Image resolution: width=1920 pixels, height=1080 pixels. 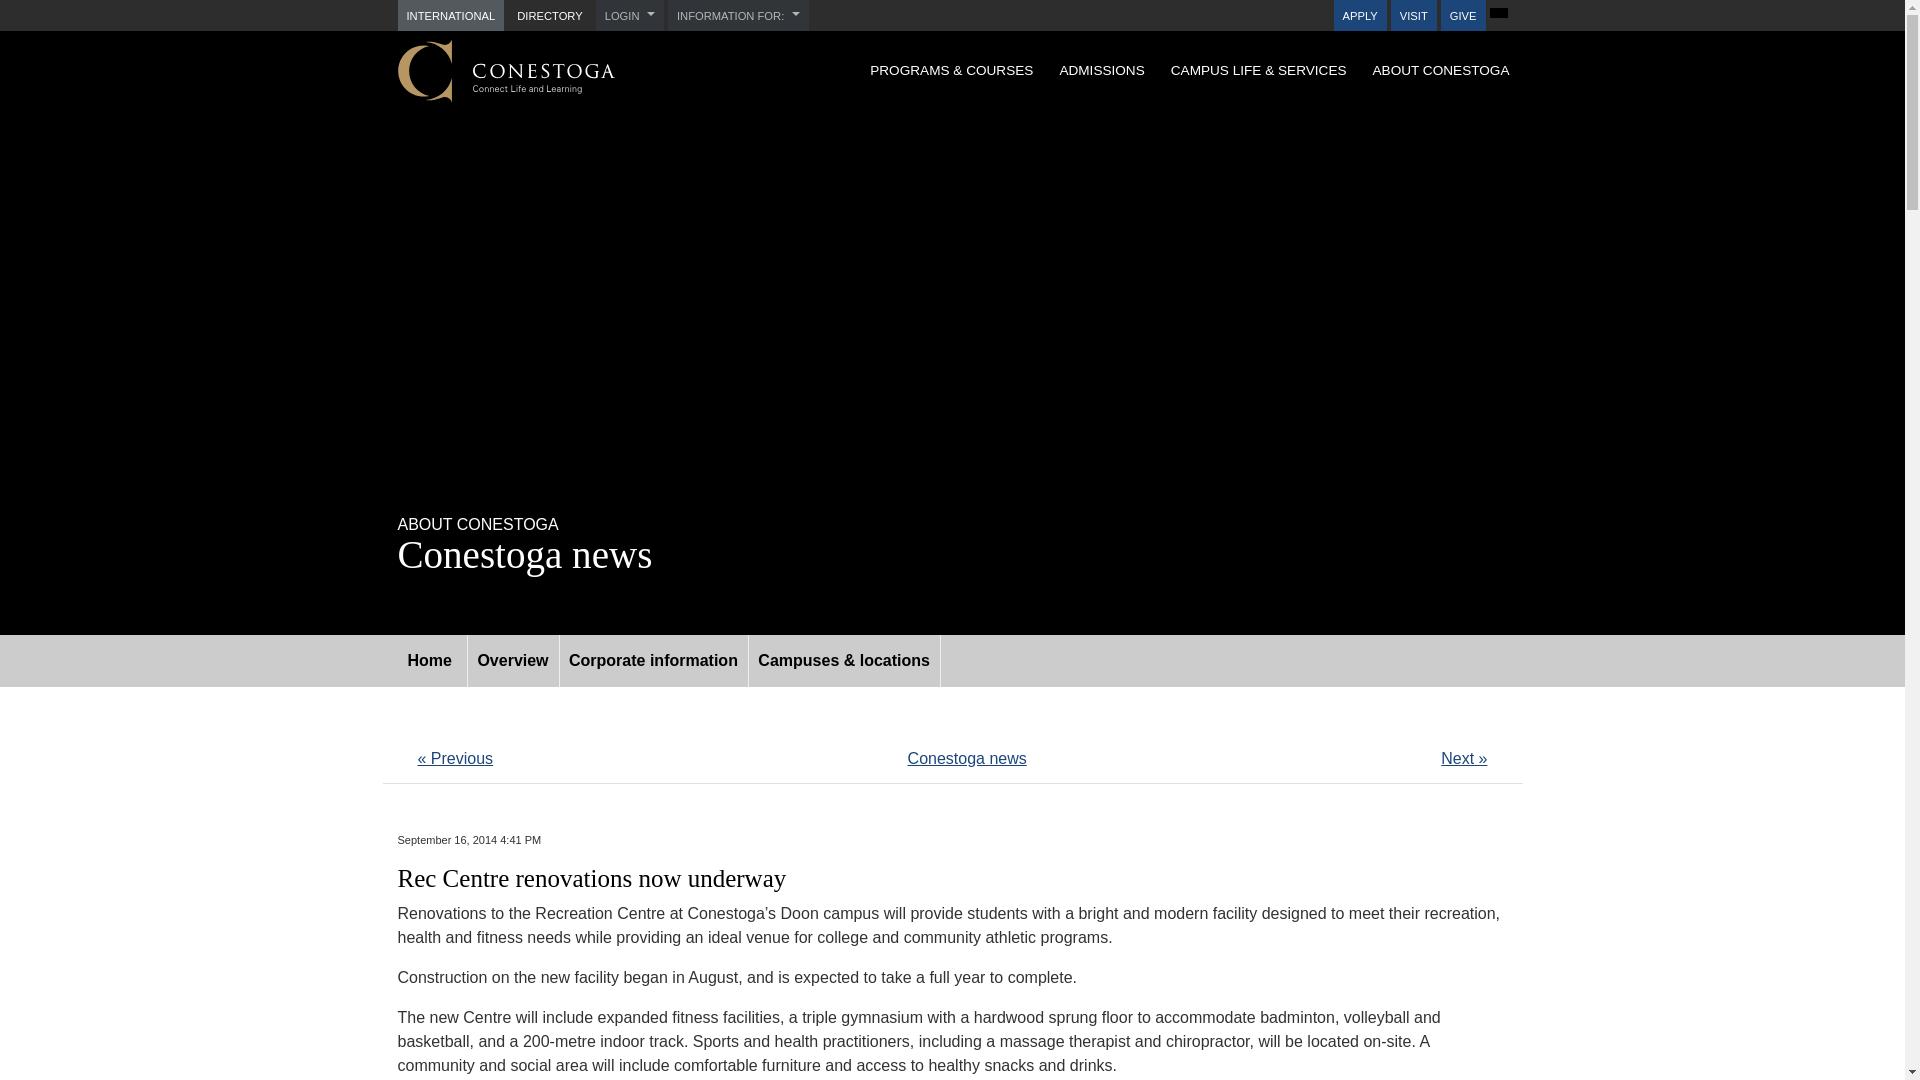 I want to click on APPLY, so click(x=1360, y=16).